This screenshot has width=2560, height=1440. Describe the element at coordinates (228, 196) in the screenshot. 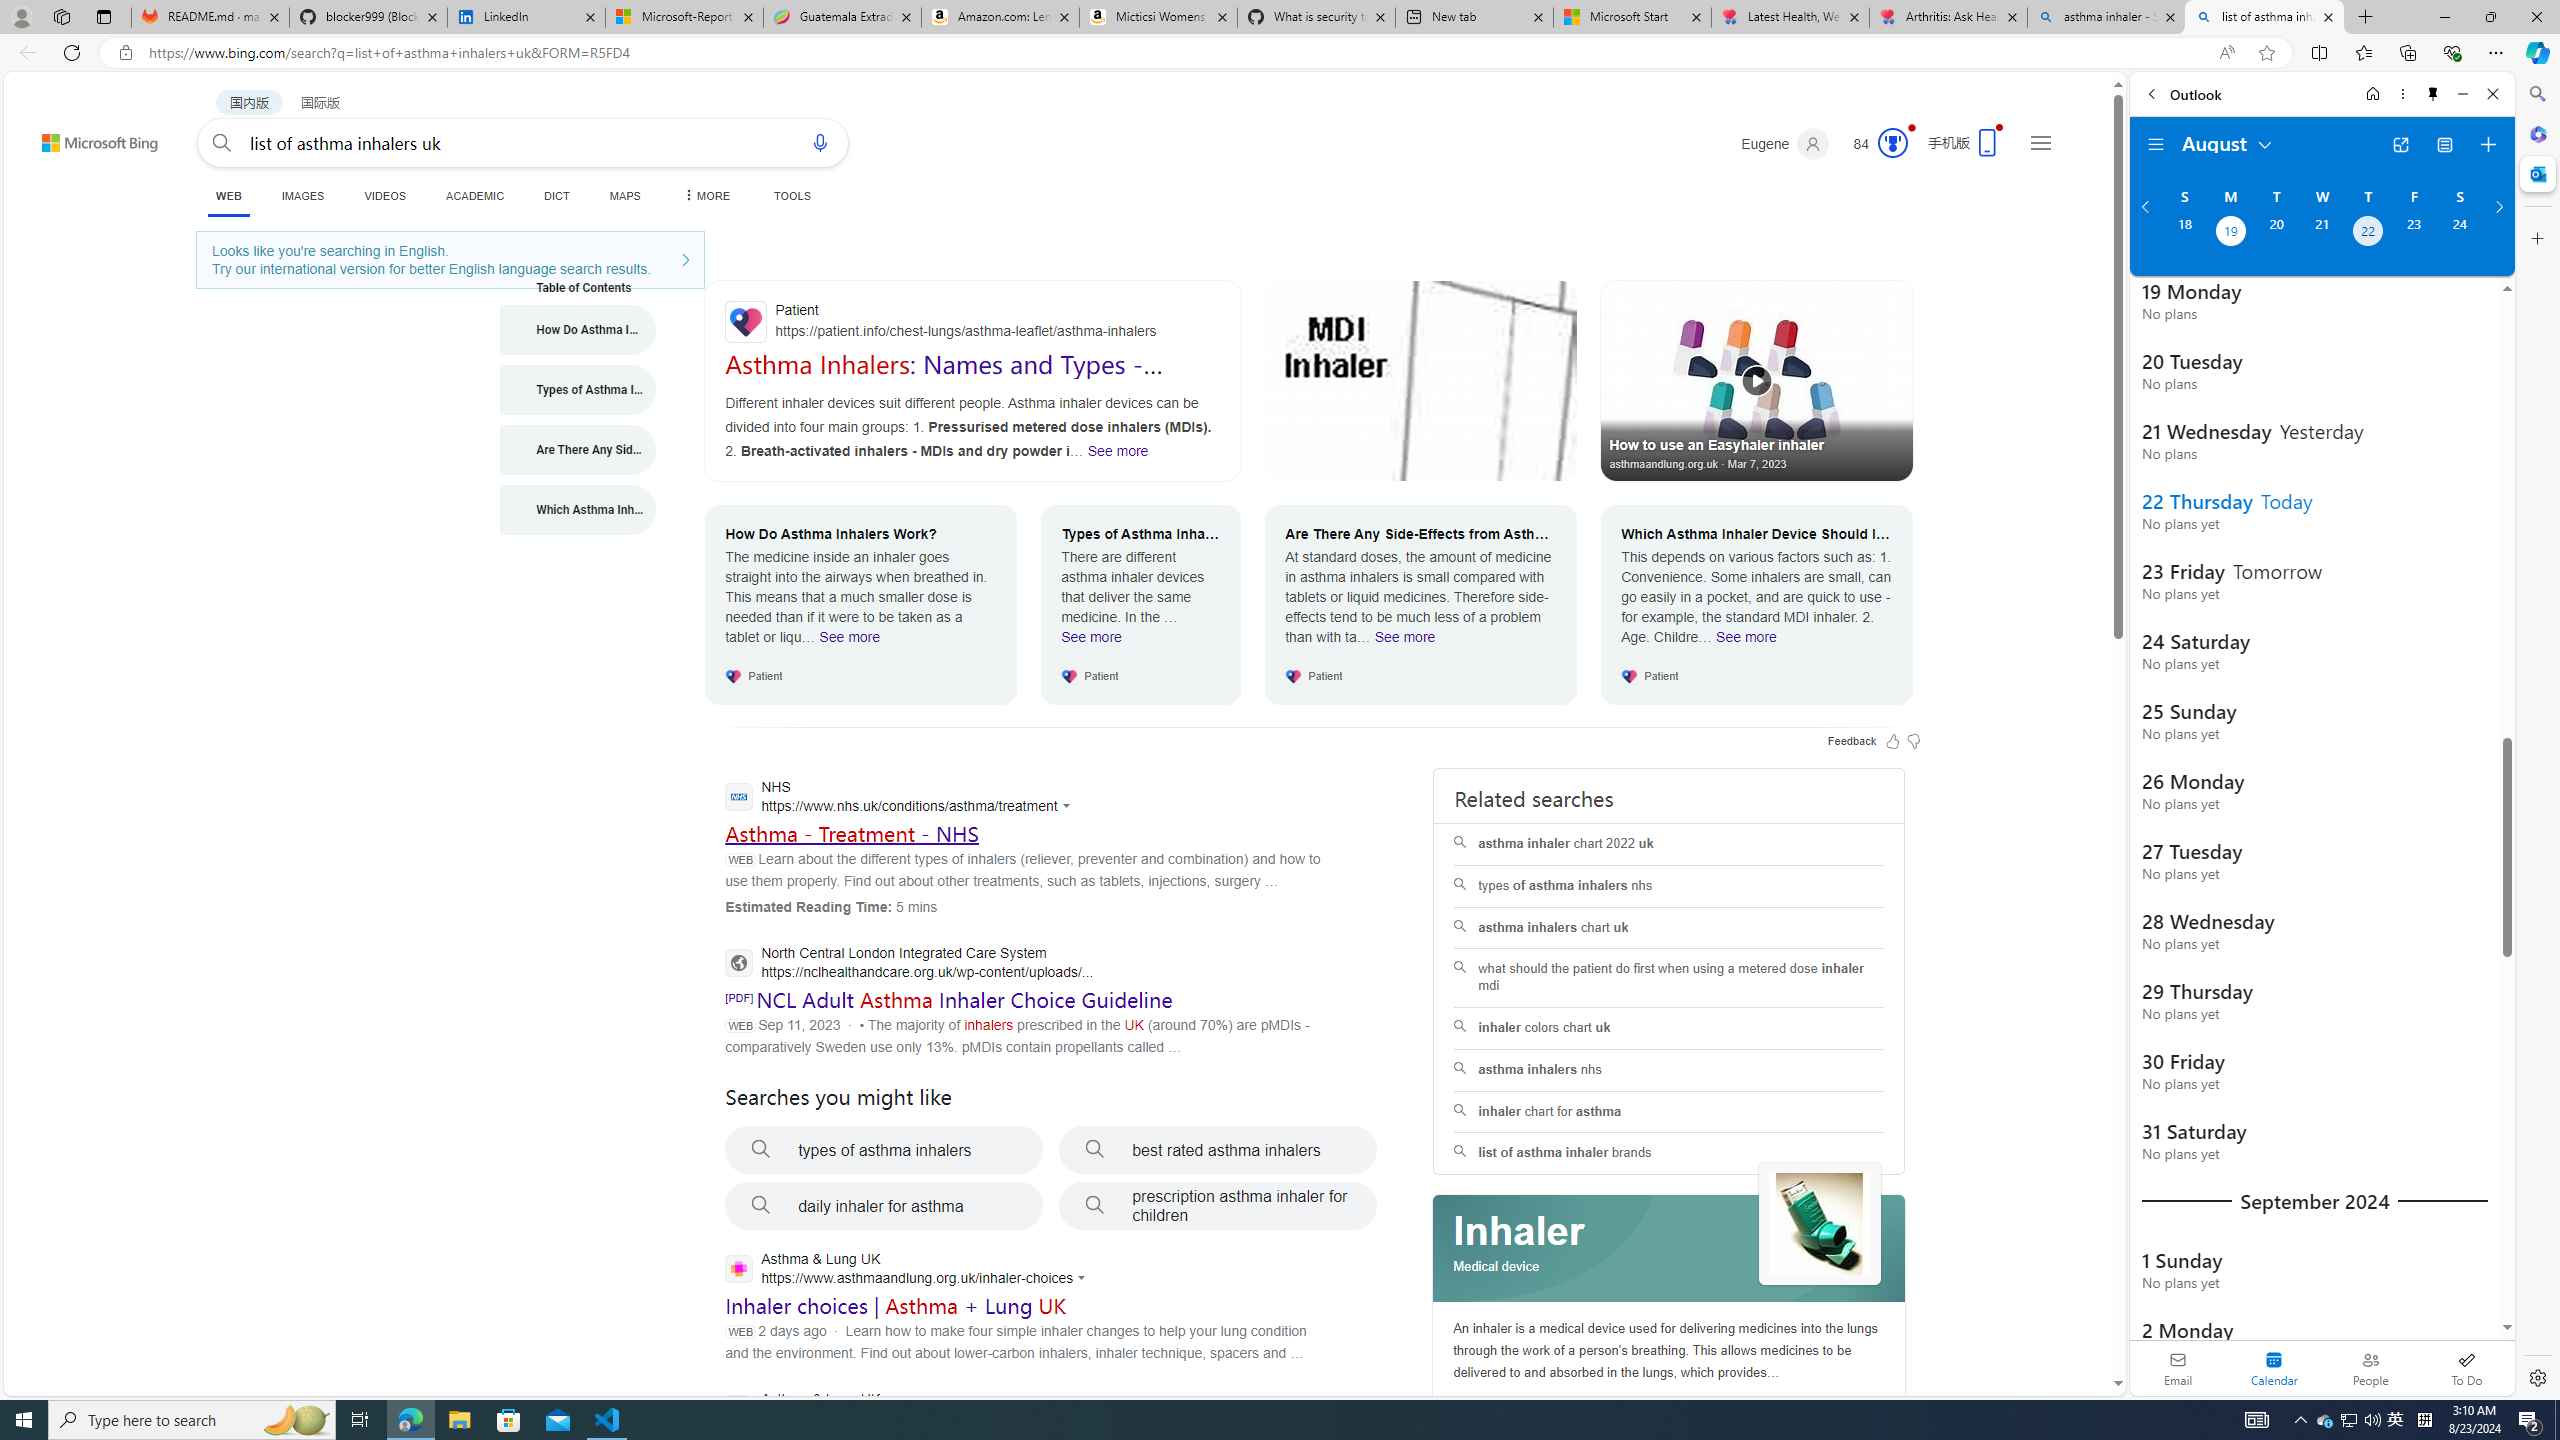

I see `WEB` at that location.